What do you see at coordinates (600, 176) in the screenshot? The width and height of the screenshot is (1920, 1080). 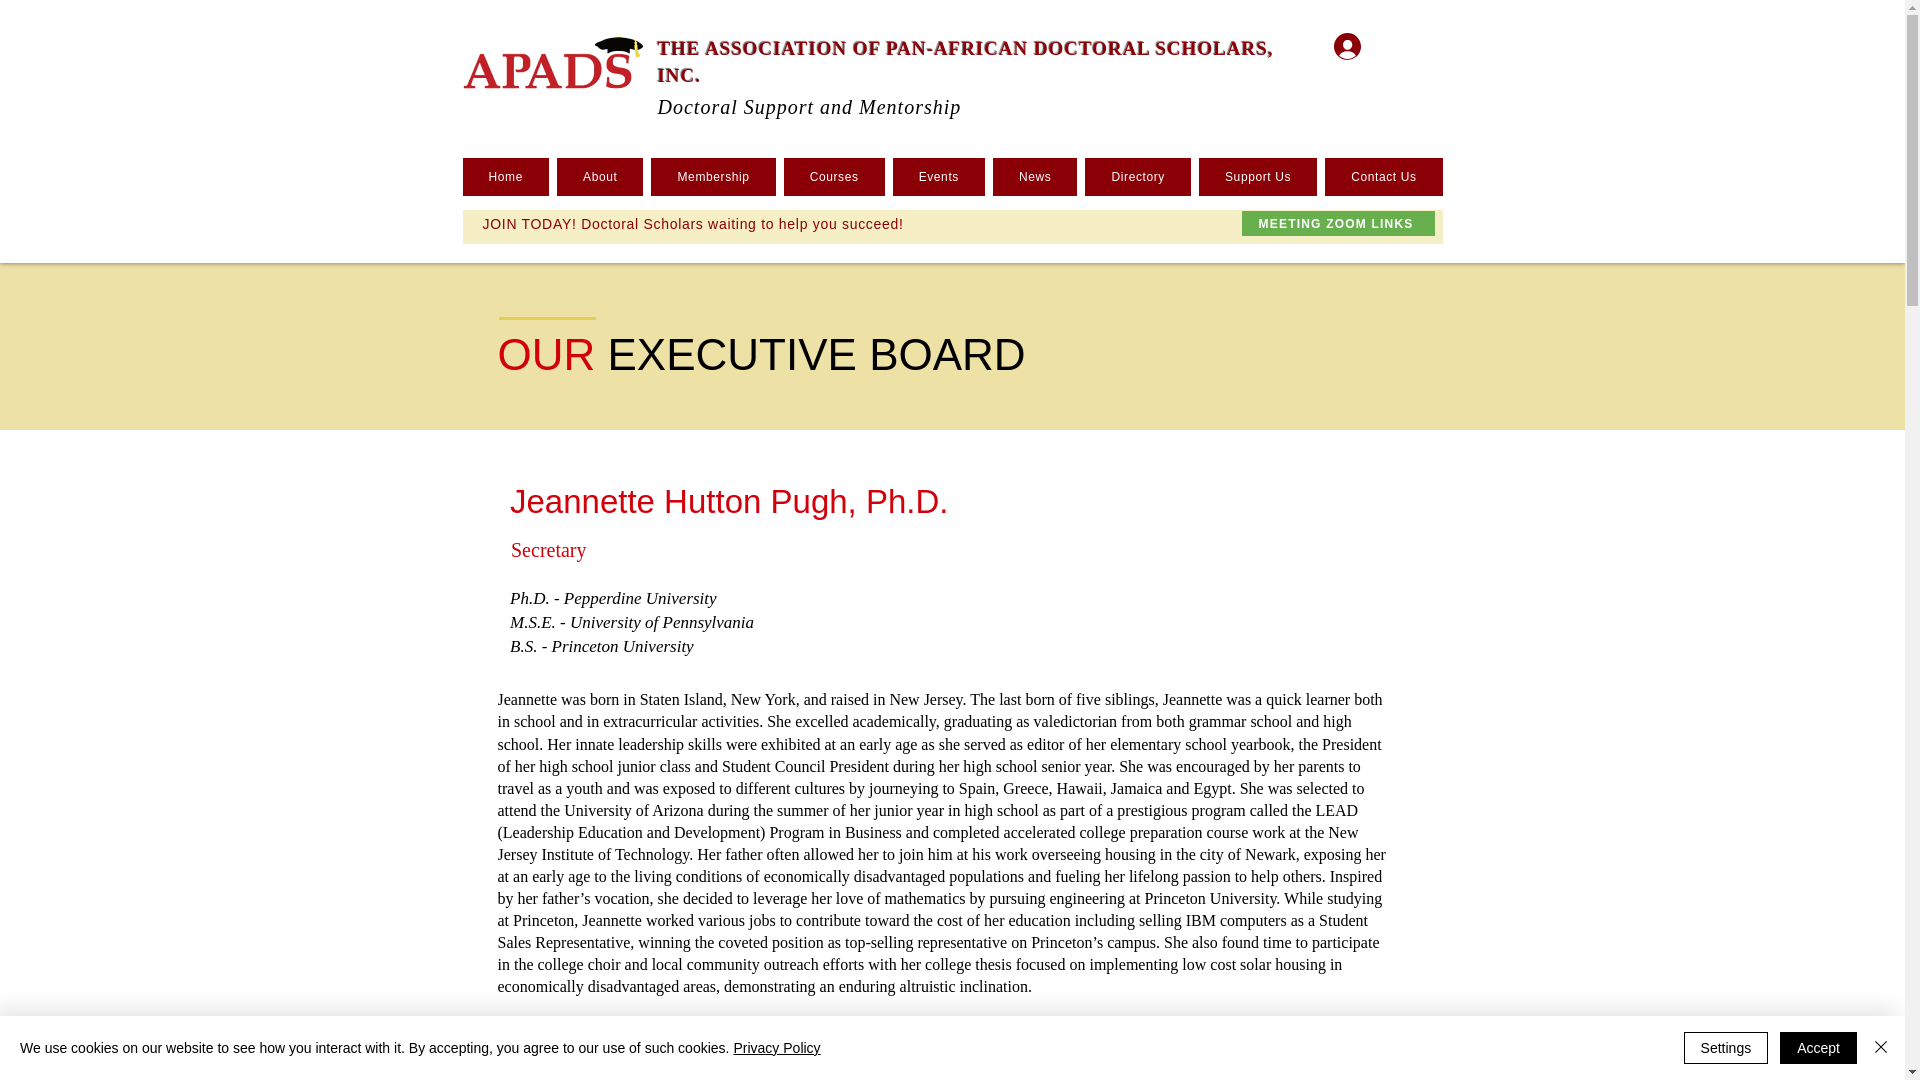 I see `About` at bounding box center [600, 176].